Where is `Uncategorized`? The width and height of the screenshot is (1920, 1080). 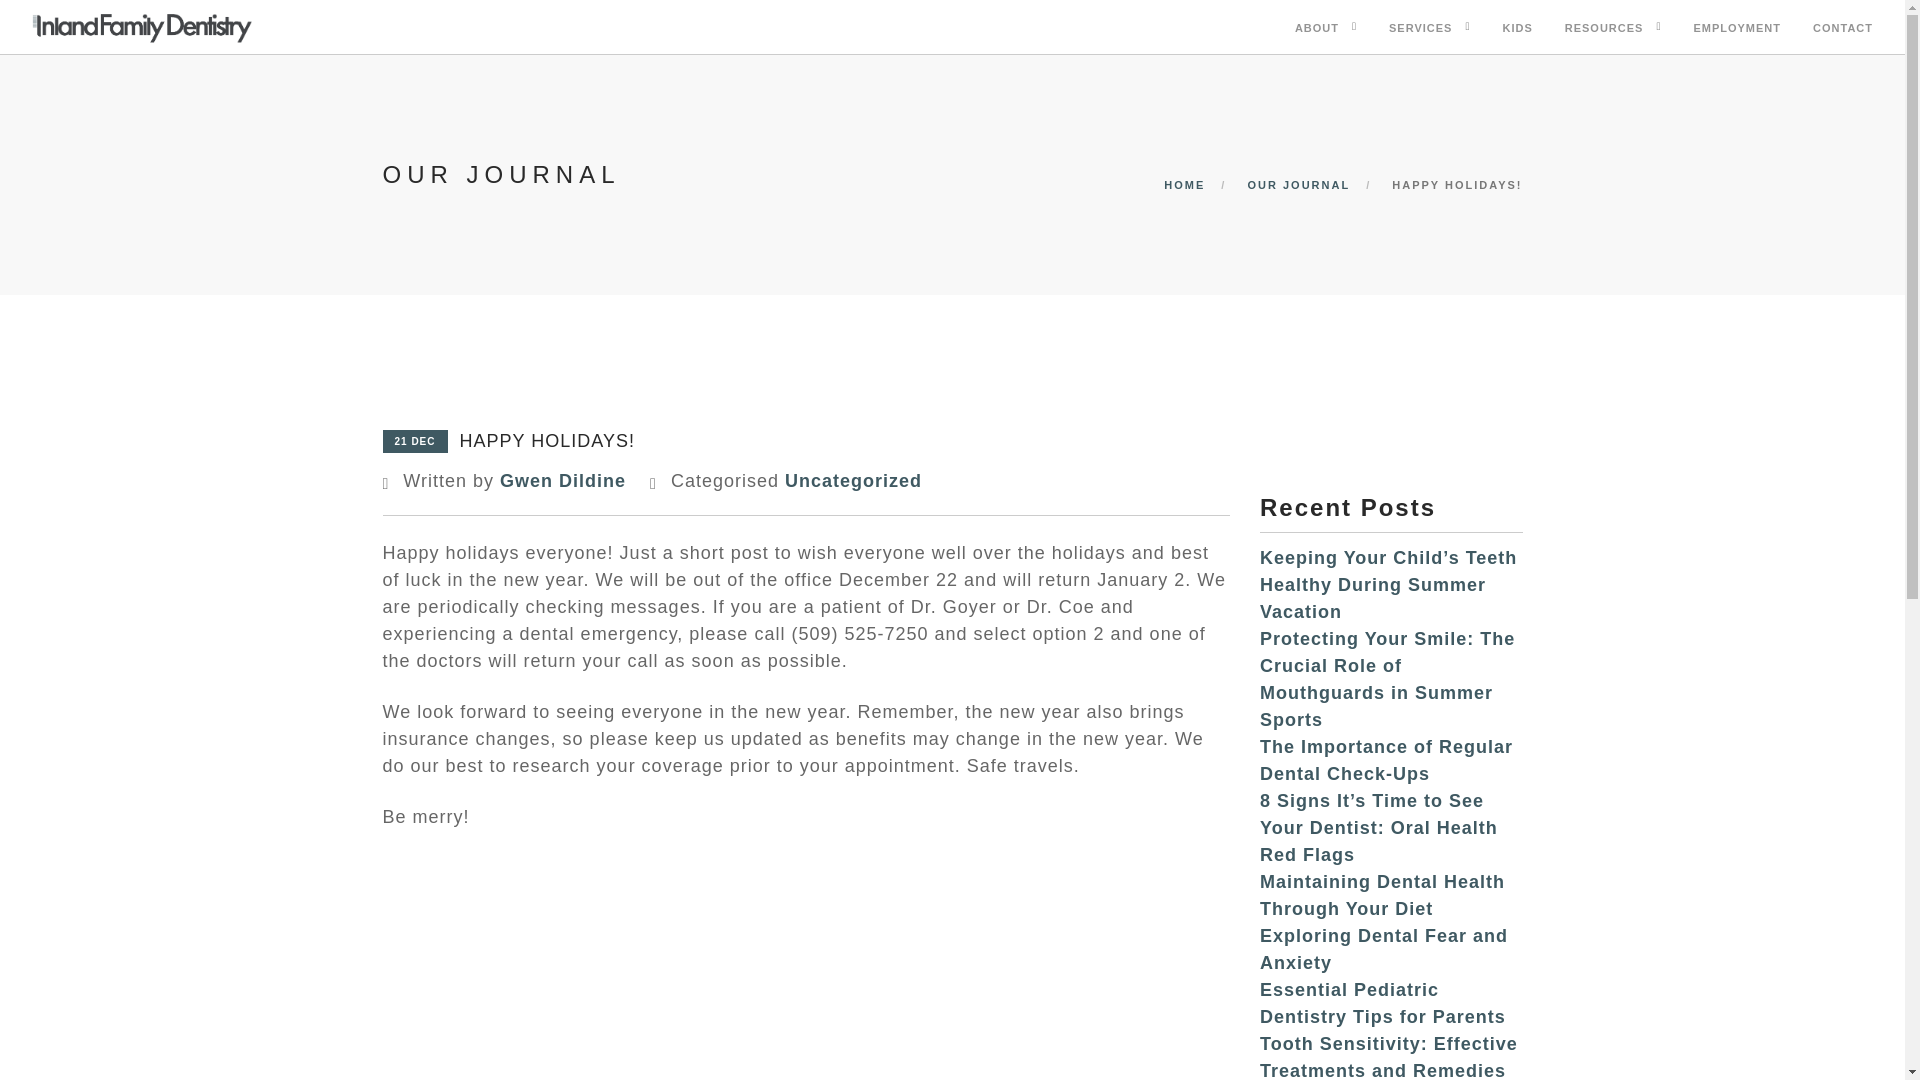 Uncategorized is located at coordinates (853, 480).